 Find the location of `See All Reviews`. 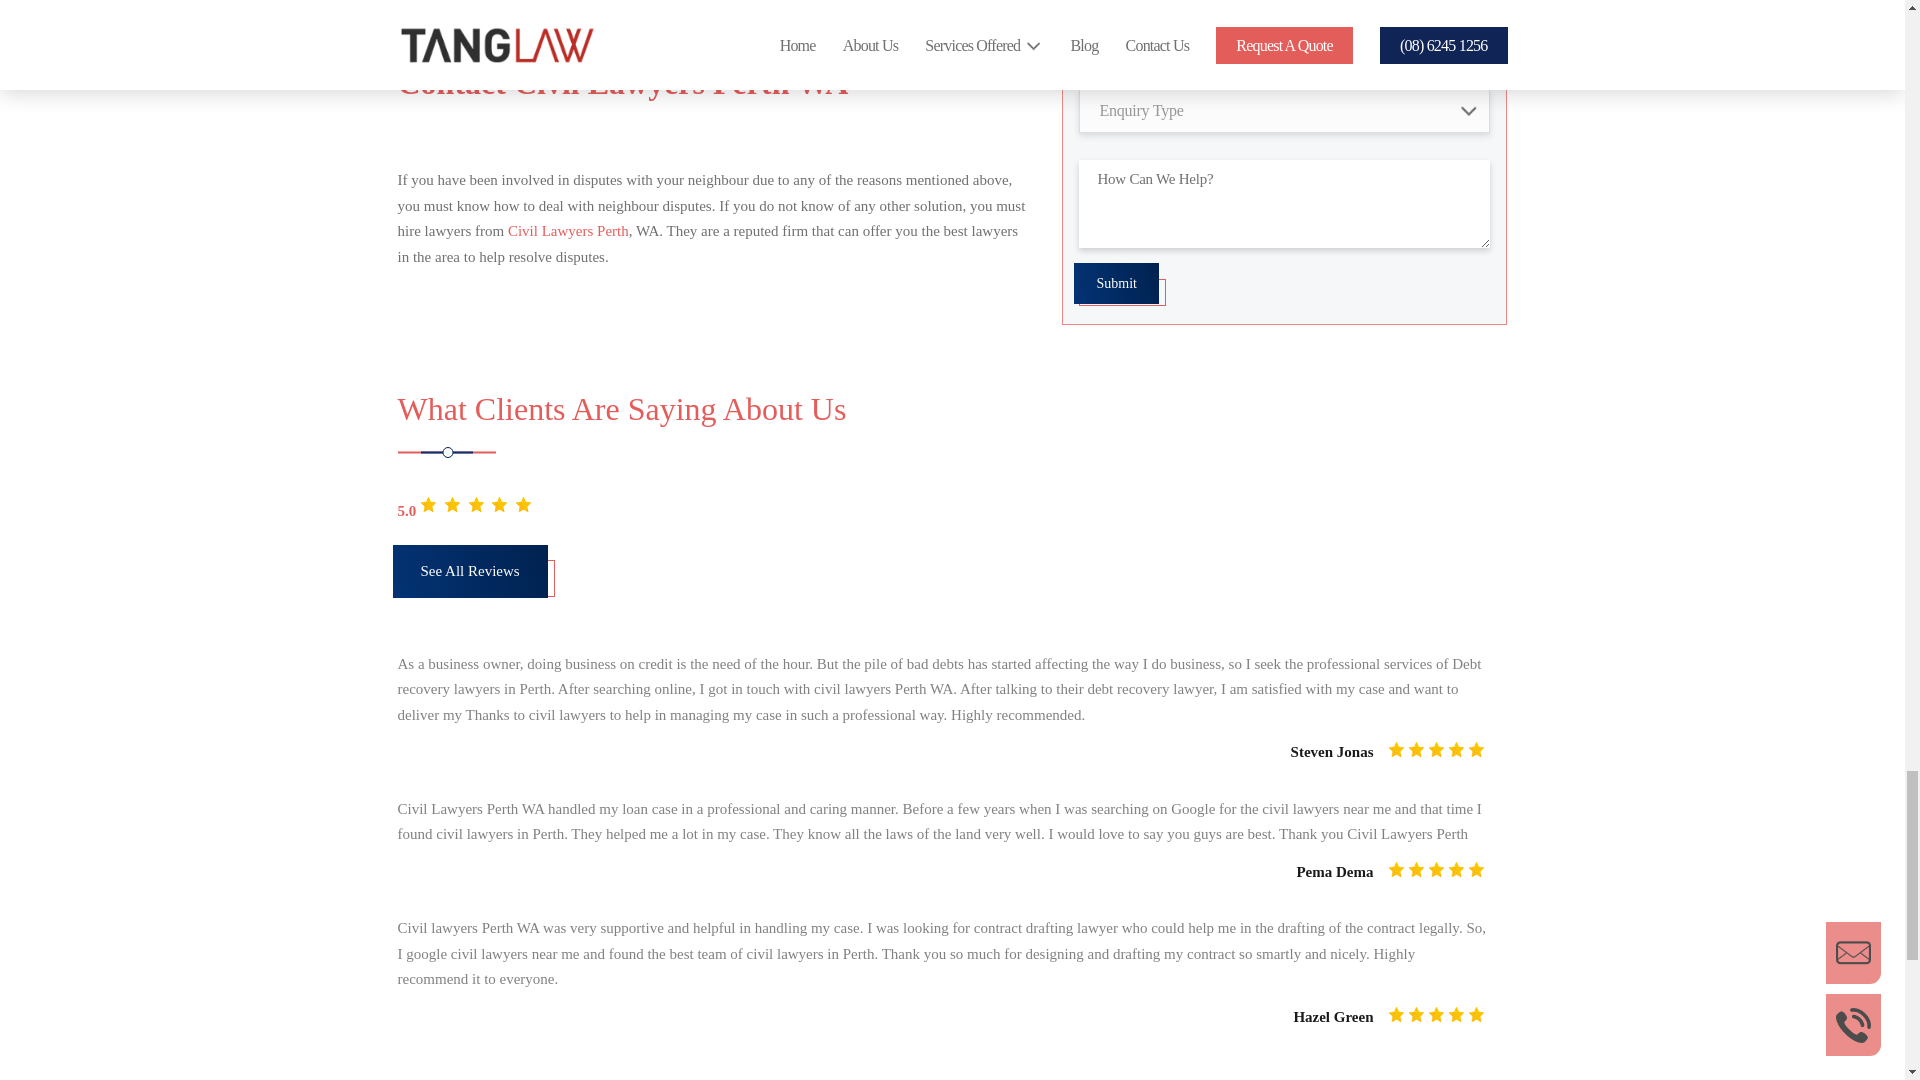

See All Reviews is located at coordinates (474, 580).